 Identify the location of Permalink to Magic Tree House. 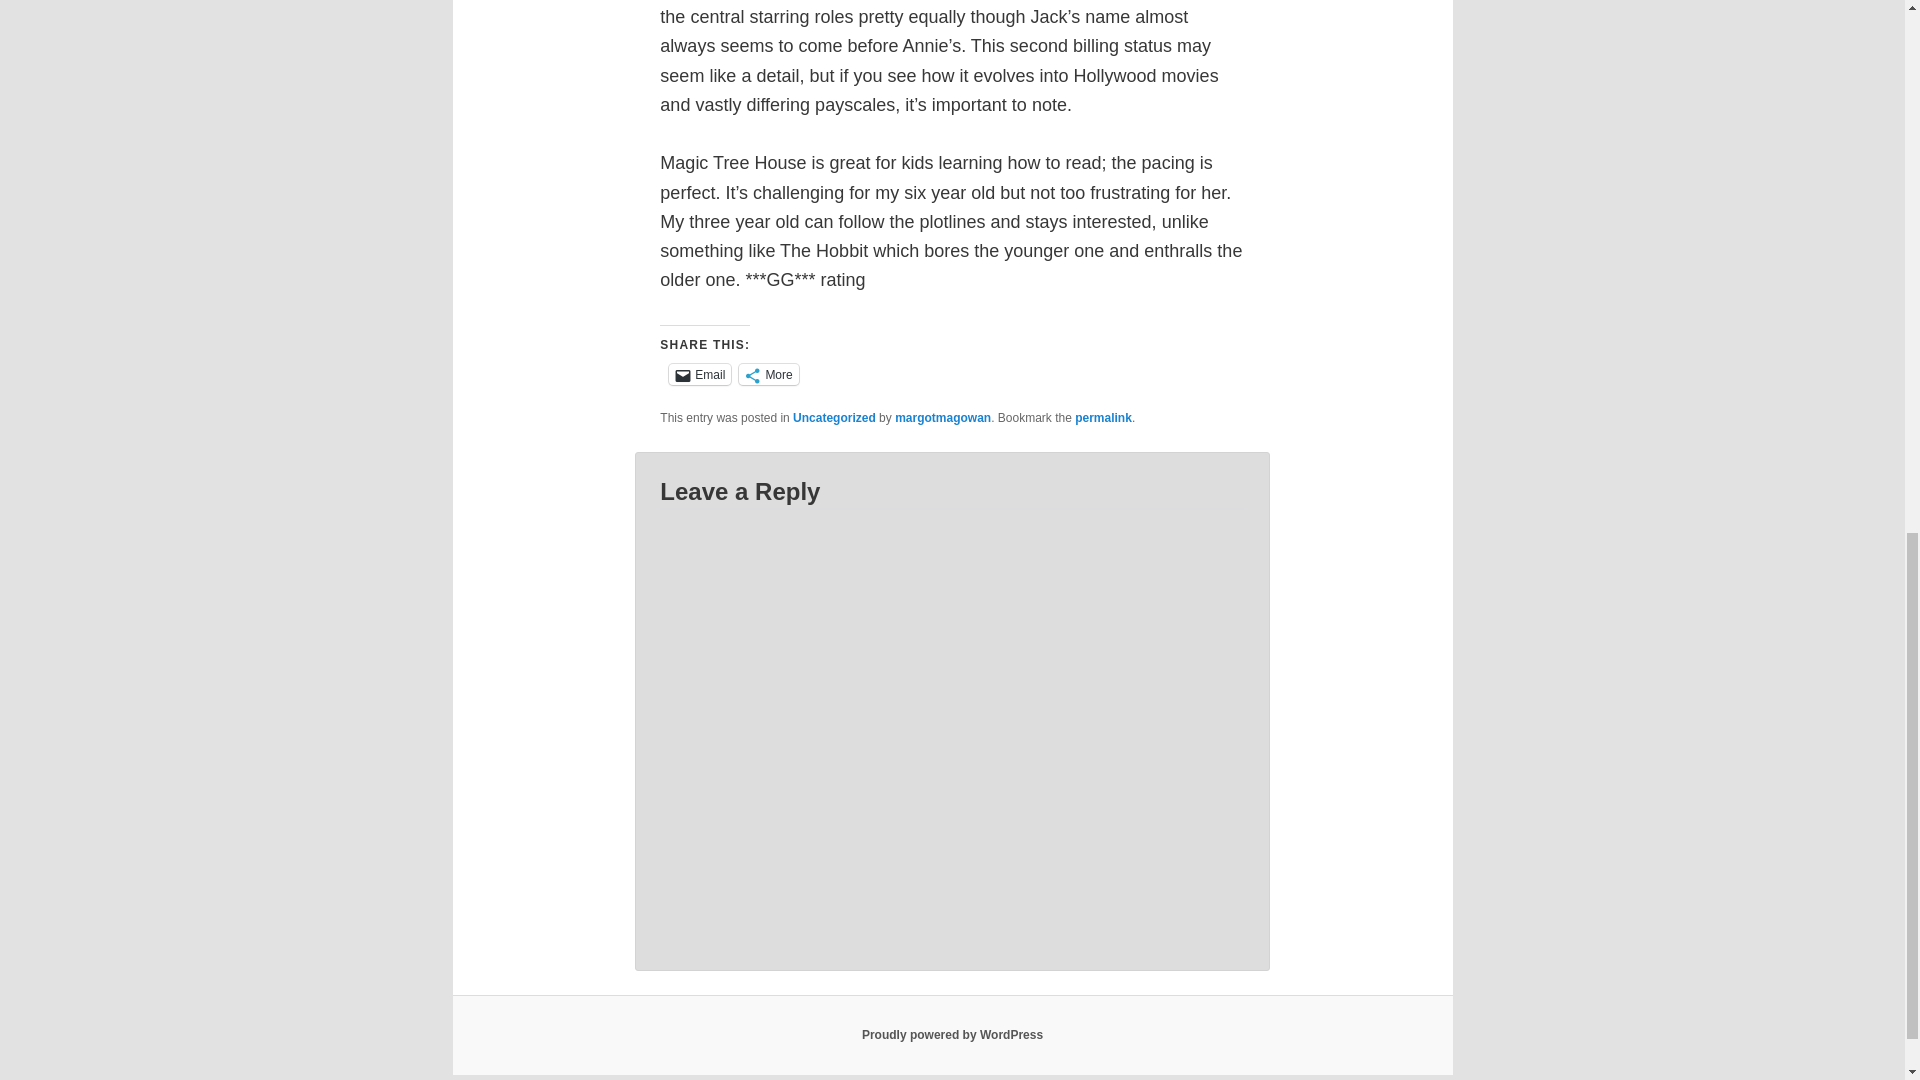
(1104, 418).